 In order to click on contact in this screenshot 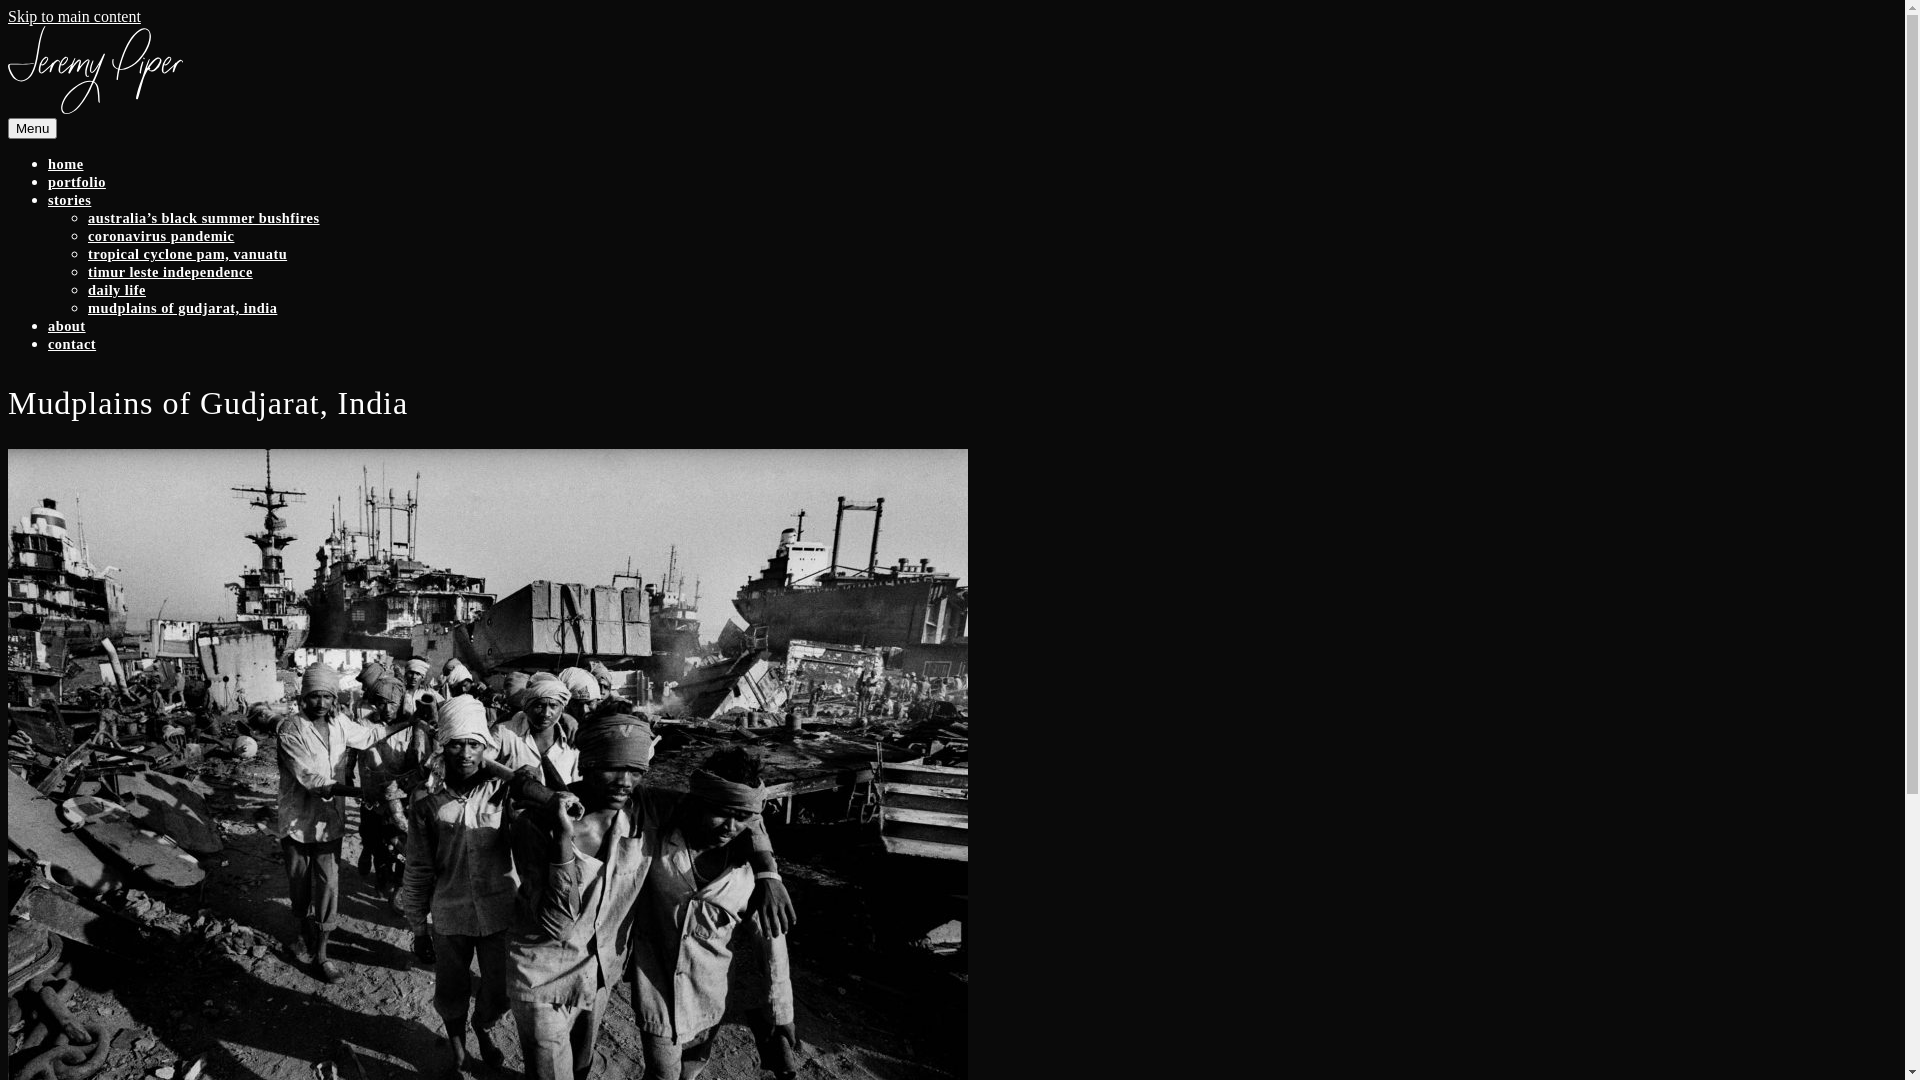, I will do `click(72, 344)`.